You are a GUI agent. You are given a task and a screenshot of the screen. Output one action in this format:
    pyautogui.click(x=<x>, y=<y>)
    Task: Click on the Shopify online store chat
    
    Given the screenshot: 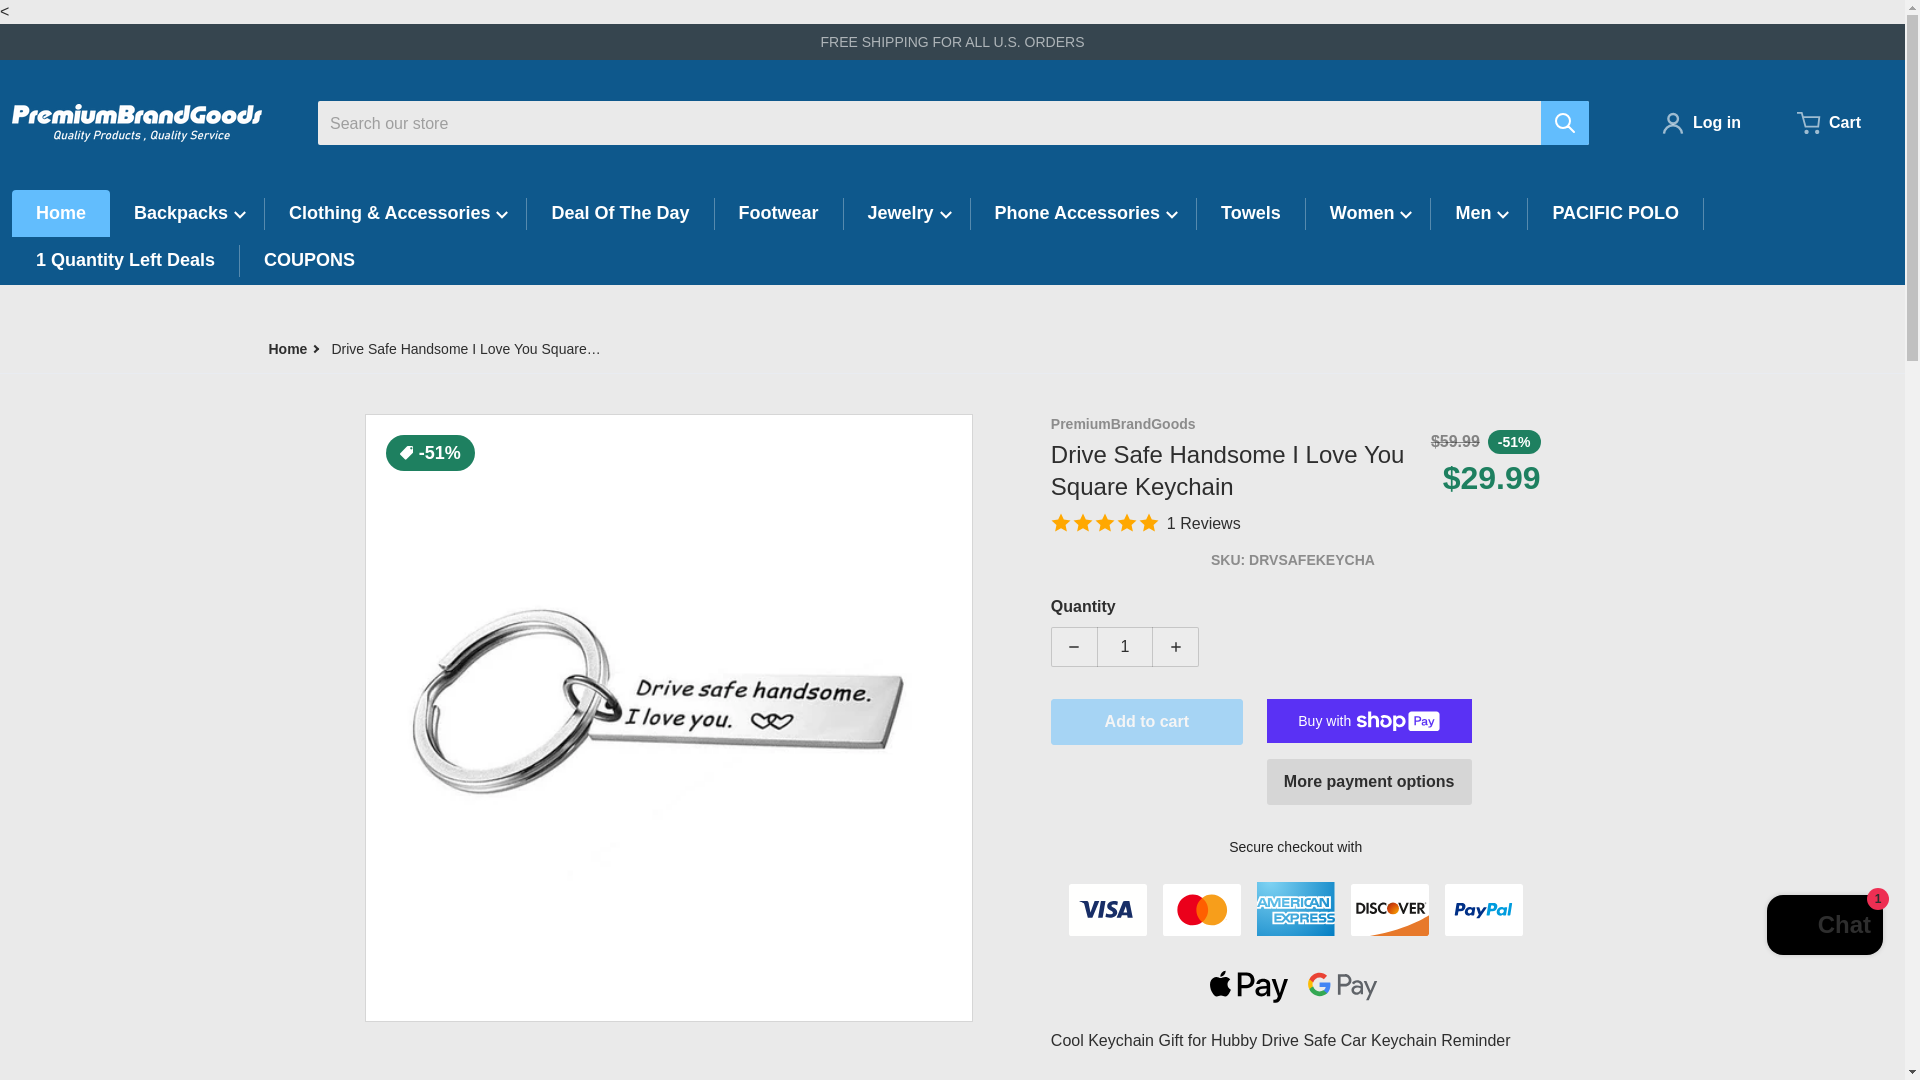 What is the action you would take?
    pyautogui.click(x=1824, y=928)
    